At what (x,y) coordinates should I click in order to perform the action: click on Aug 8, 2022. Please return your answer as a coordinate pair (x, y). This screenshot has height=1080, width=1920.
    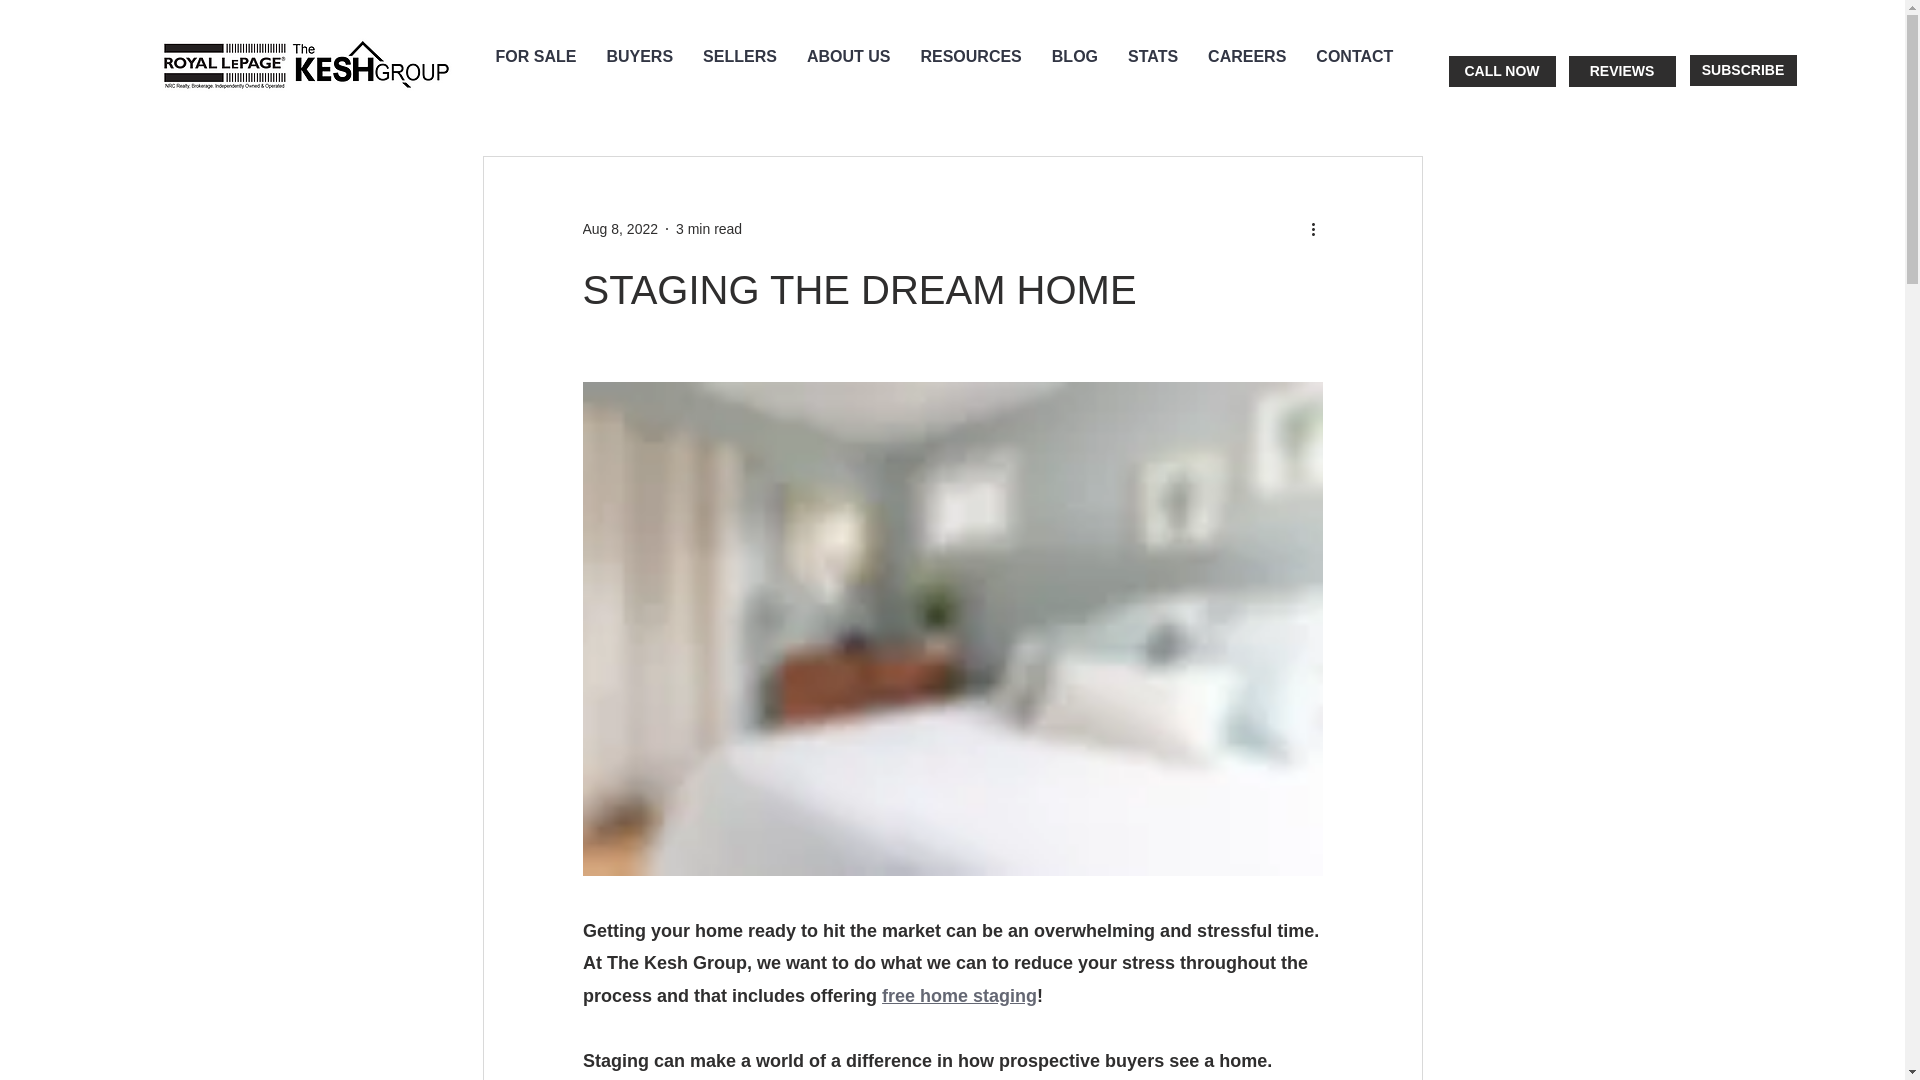
    Looking at the image, I should click on (620, 228).